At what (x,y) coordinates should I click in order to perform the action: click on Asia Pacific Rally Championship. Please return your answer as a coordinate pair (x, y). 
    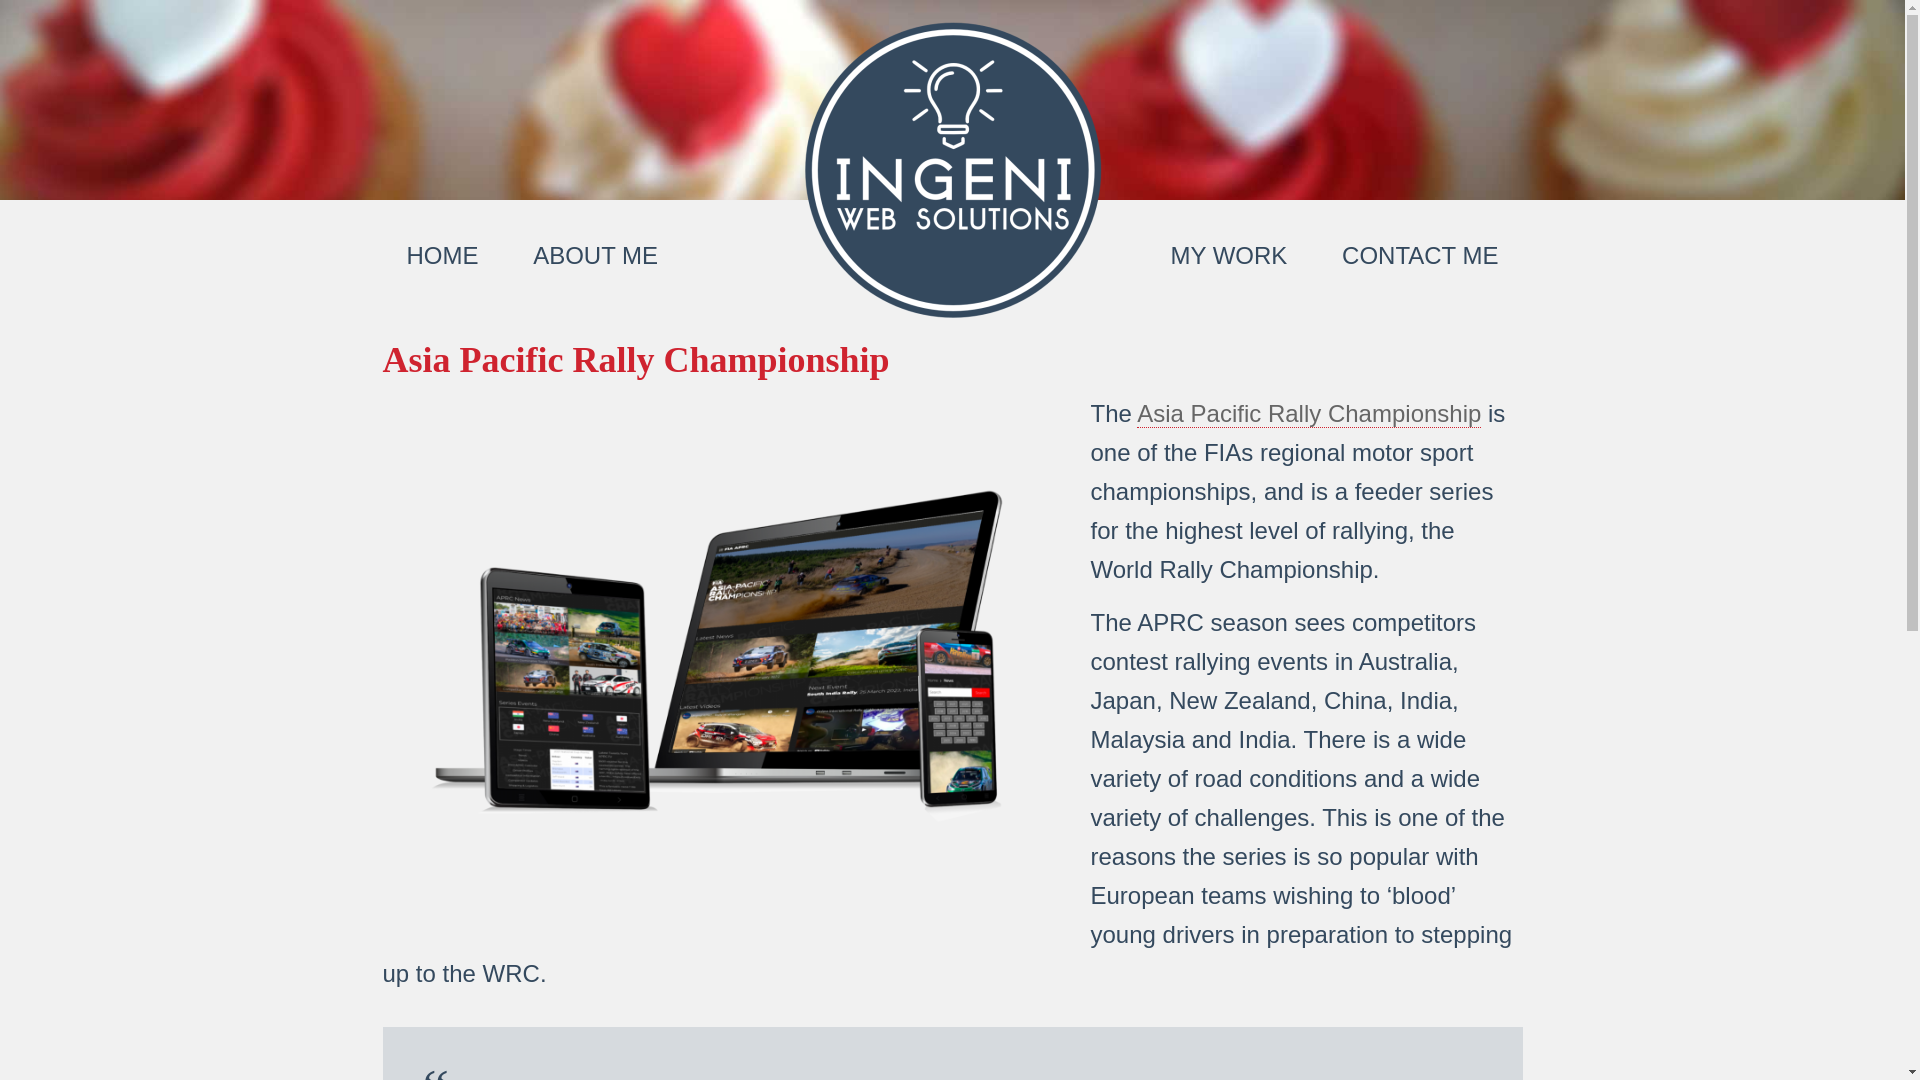
    Looking at the image, I should click on (1308, 413).